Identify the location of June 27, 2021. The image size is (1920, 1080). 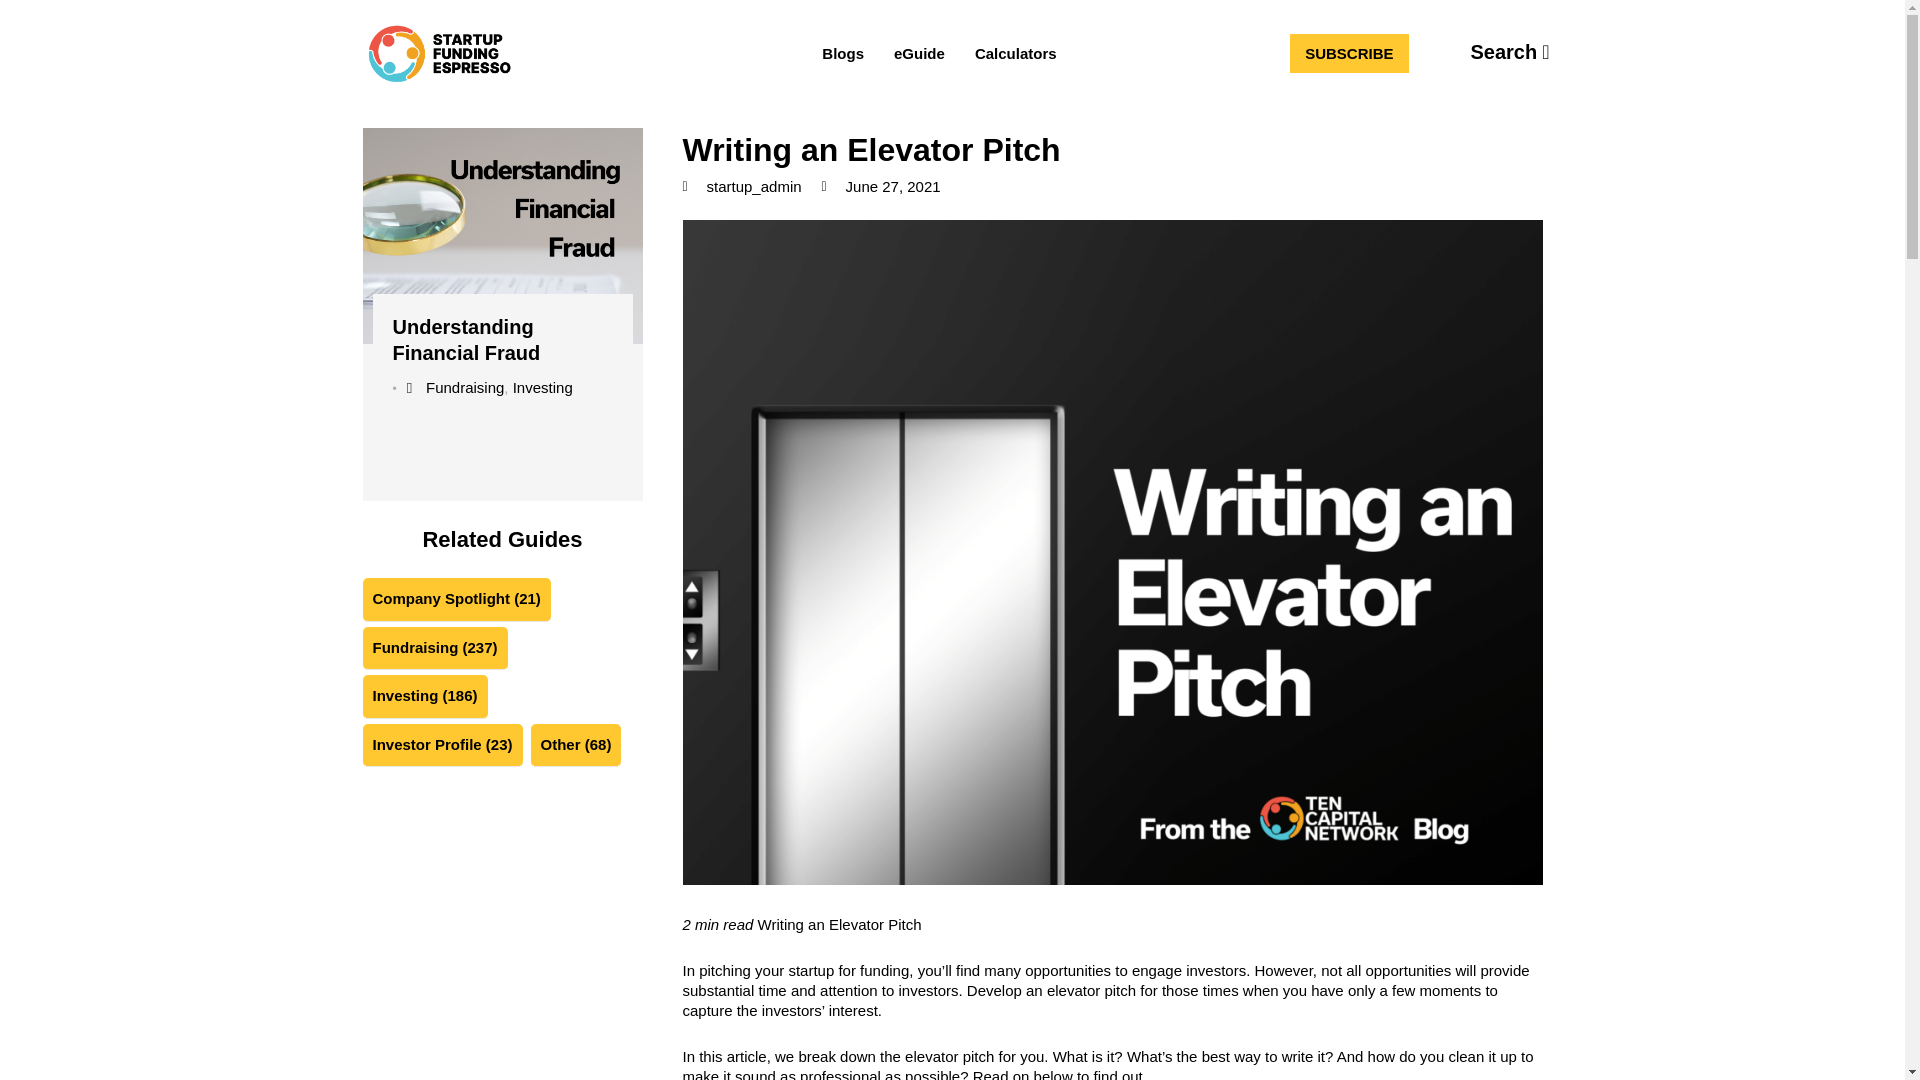
(880, 186).